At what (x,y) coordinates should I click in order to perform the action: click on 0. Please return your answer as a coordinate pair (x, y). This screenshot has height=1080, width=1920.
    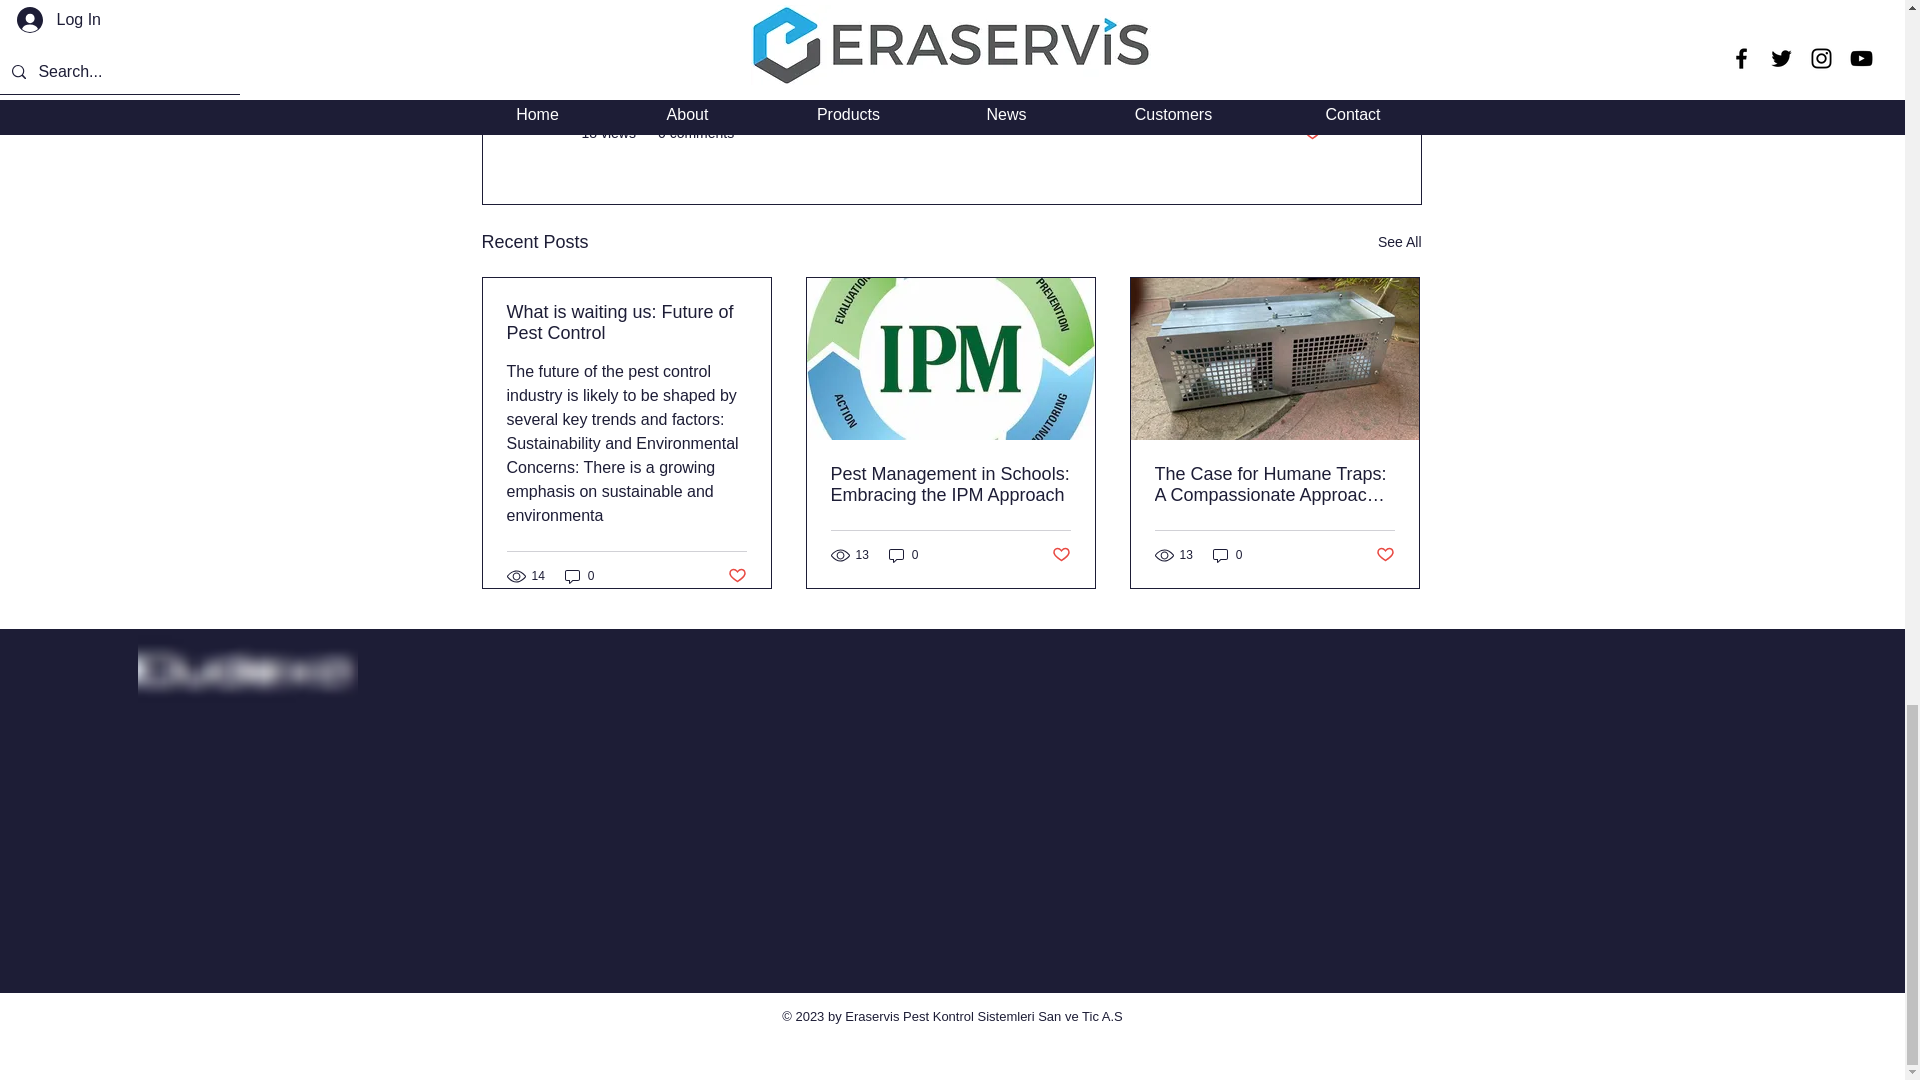
    Looking at the image, I should click on (1228, 555).